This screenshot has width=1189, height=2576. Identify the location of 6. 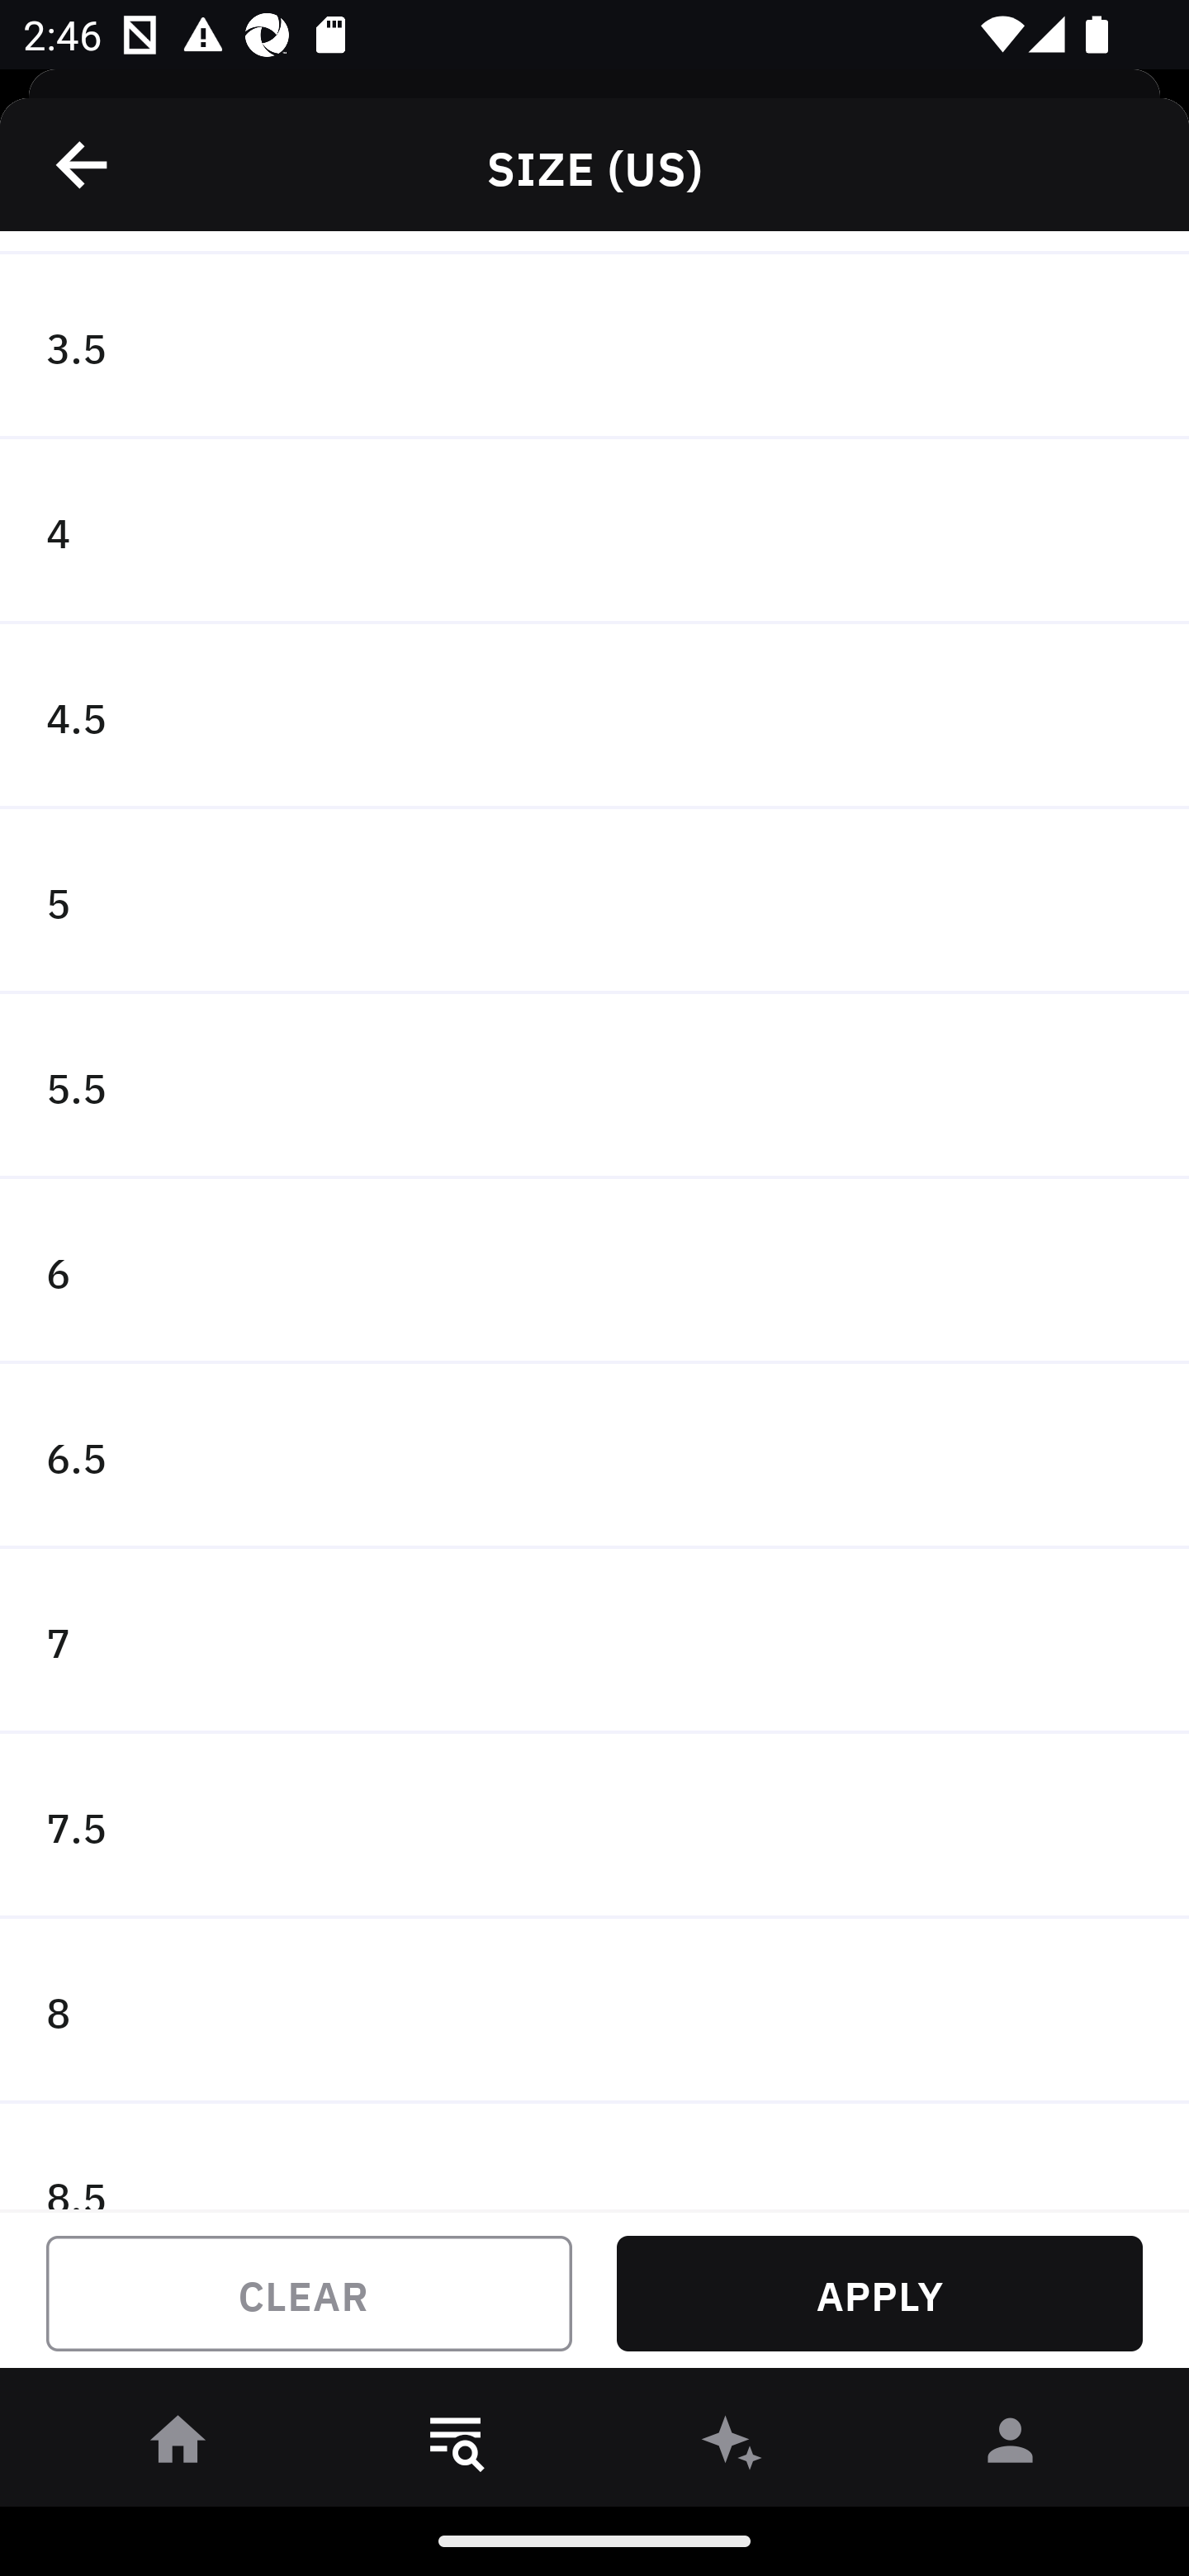
(594, 1271).